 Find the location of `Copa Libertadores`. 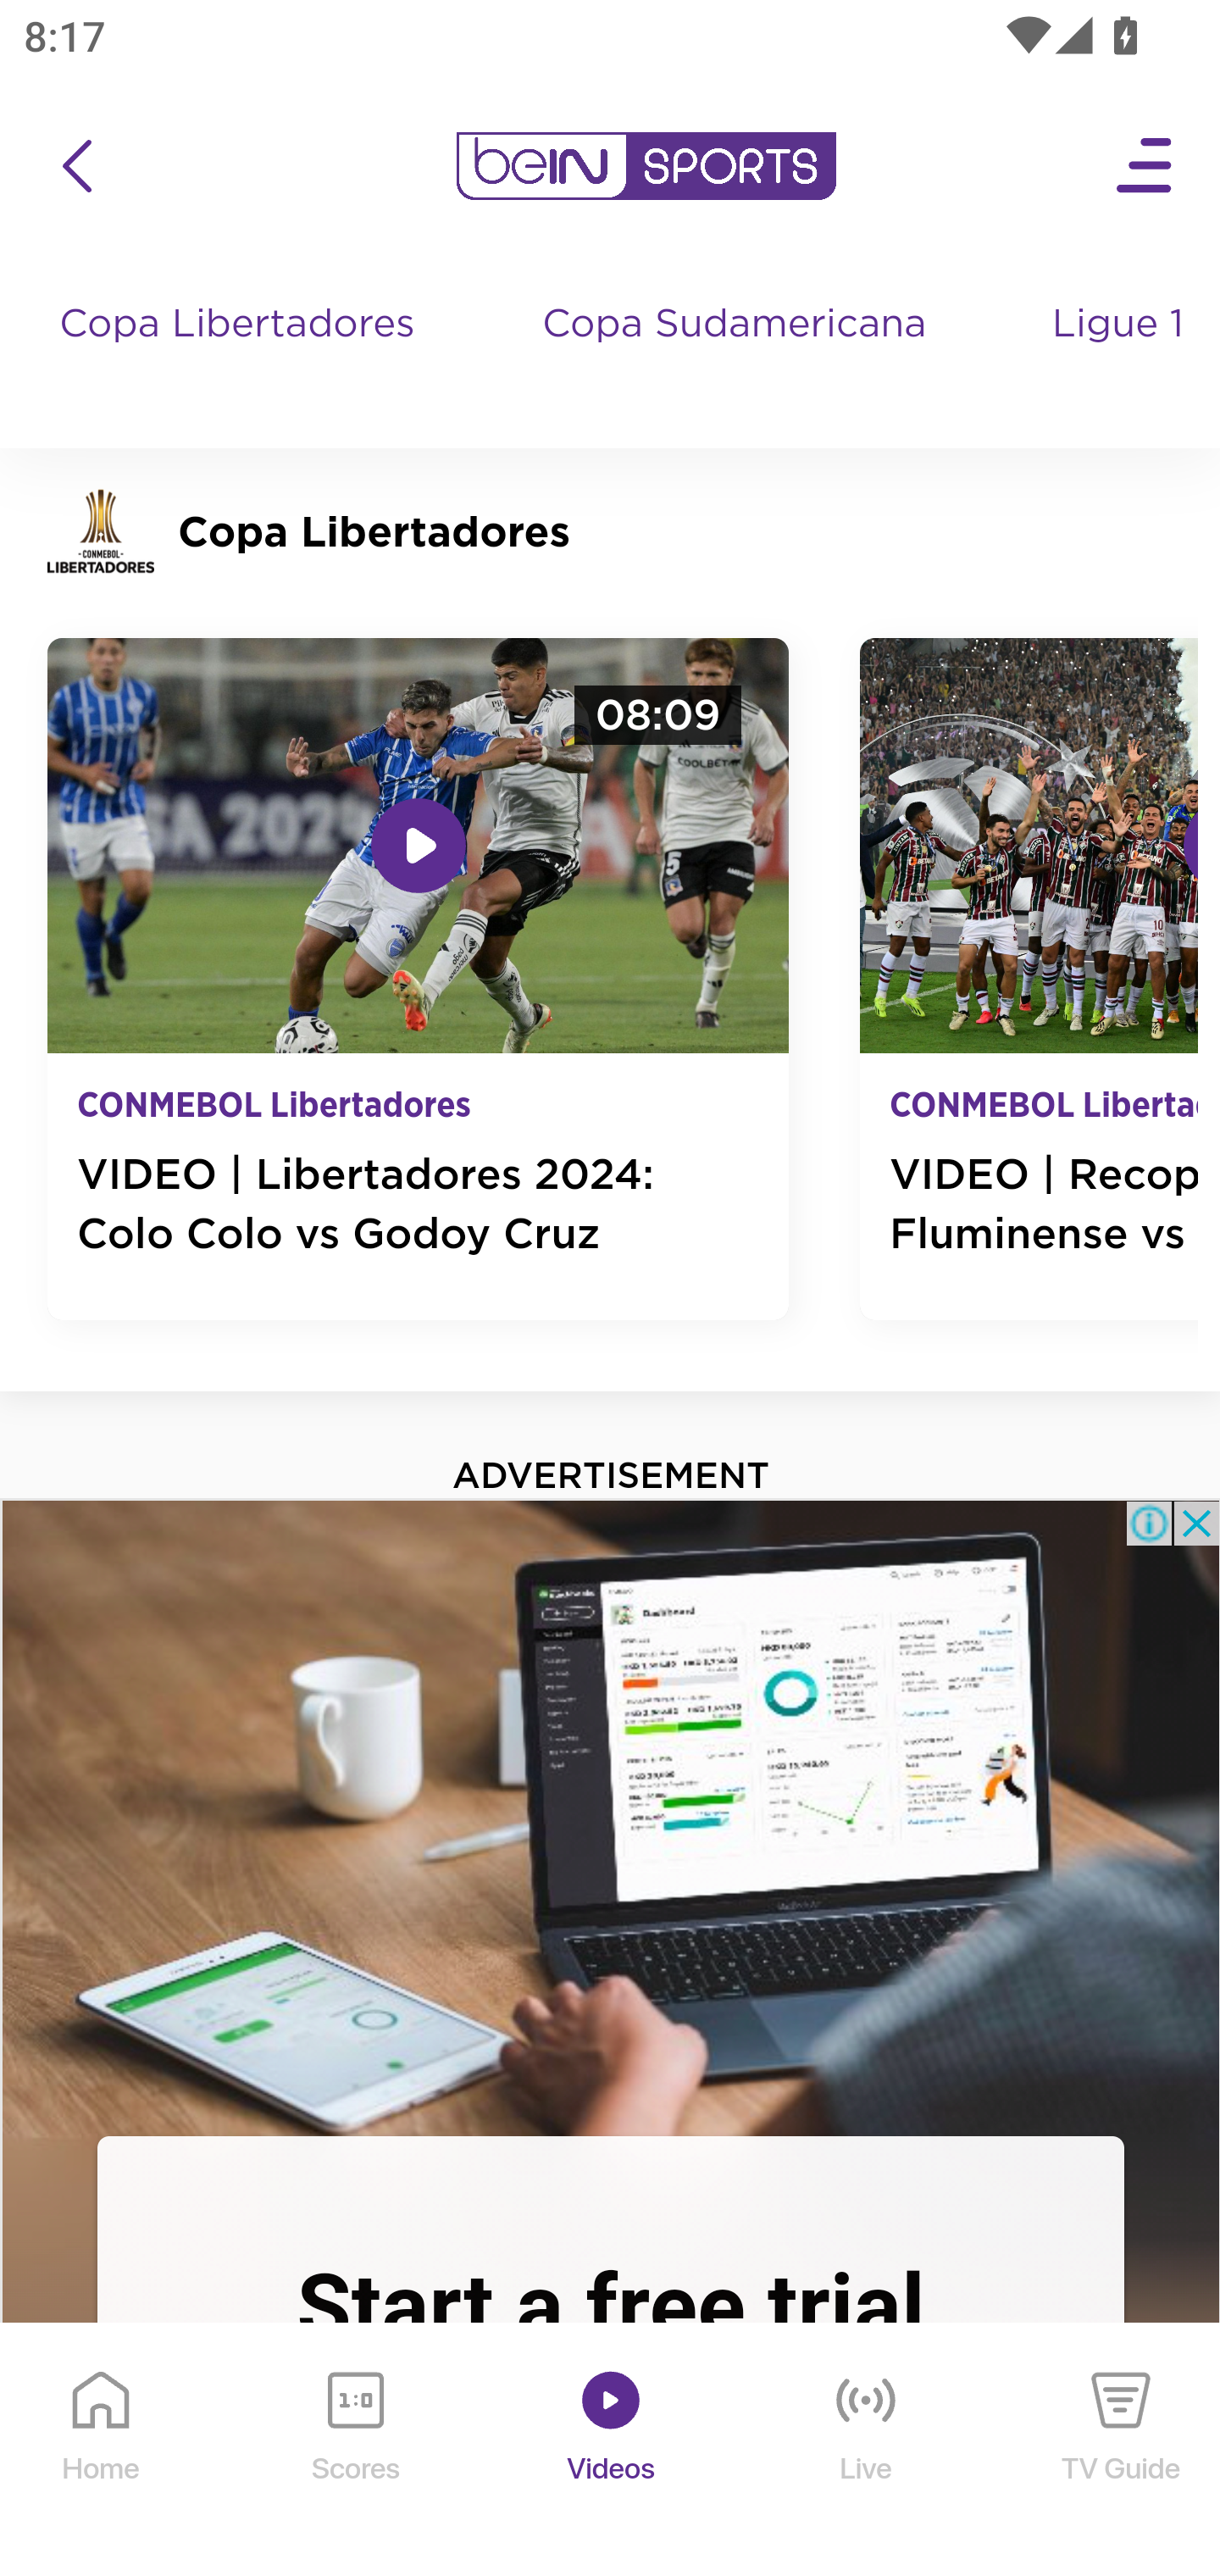

Copa Libertadores is located at coordinates (241, 356).